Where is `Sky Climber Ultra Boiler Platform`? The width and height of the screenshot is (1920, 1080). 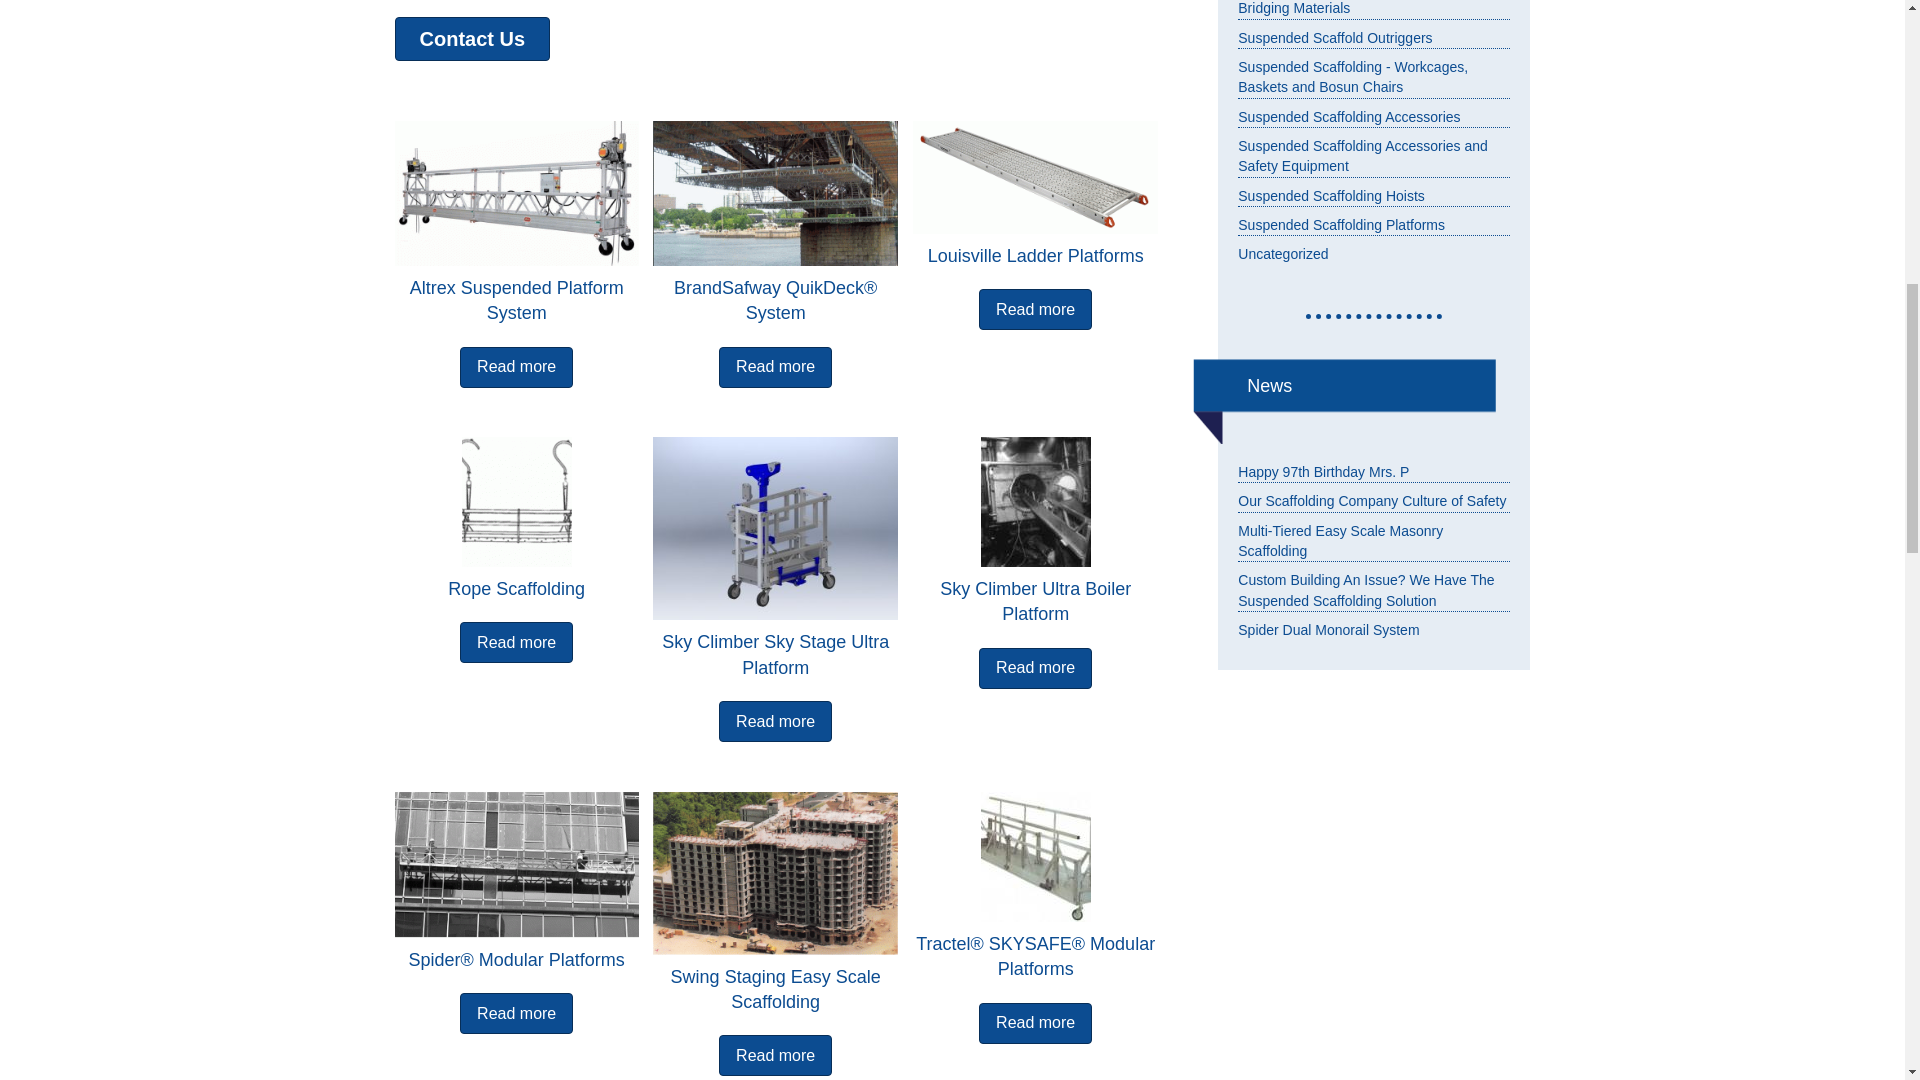
Sky Climber Ultra Boiler Platform is located at coordinates (1035, 502).